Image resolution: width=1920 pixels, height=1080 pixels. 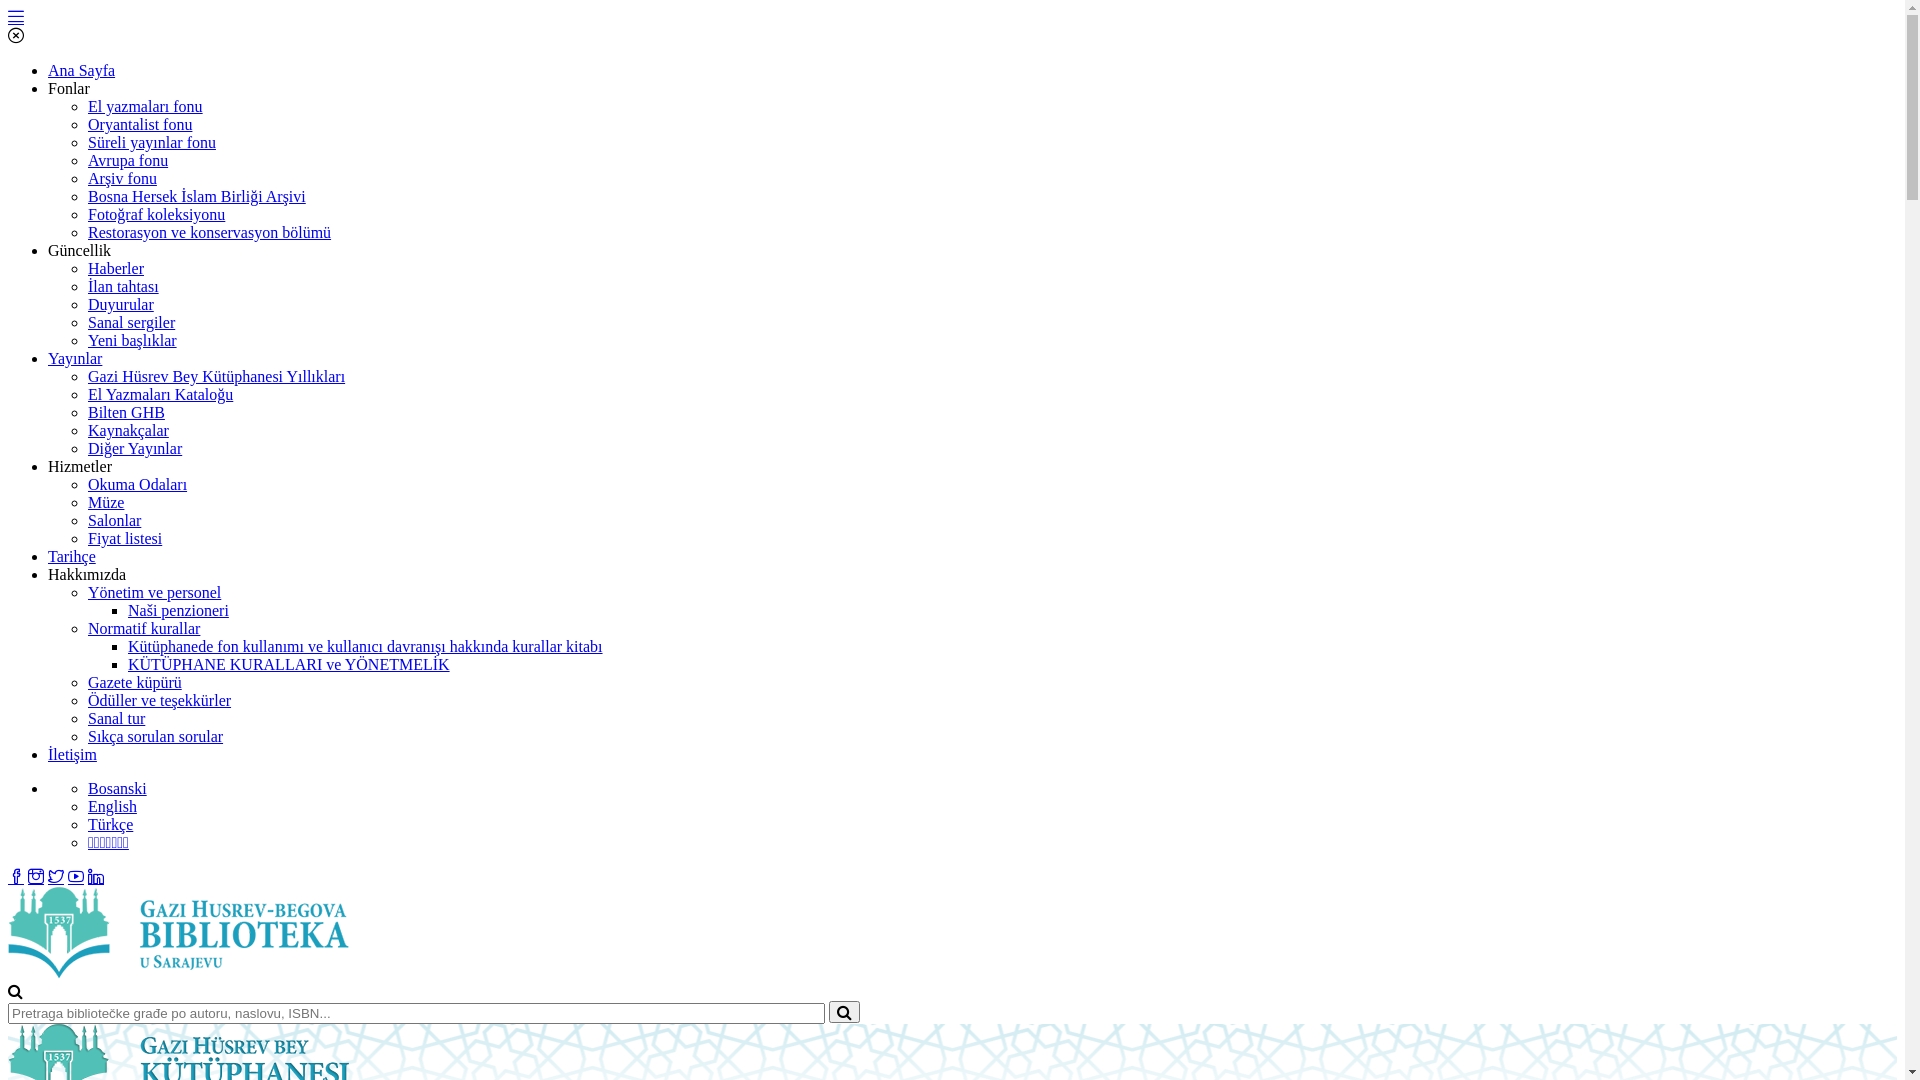 What do you see at coordinates (80, 466) in the screenshot?
I see `Hizmetler` at bounding box center [80, 466].